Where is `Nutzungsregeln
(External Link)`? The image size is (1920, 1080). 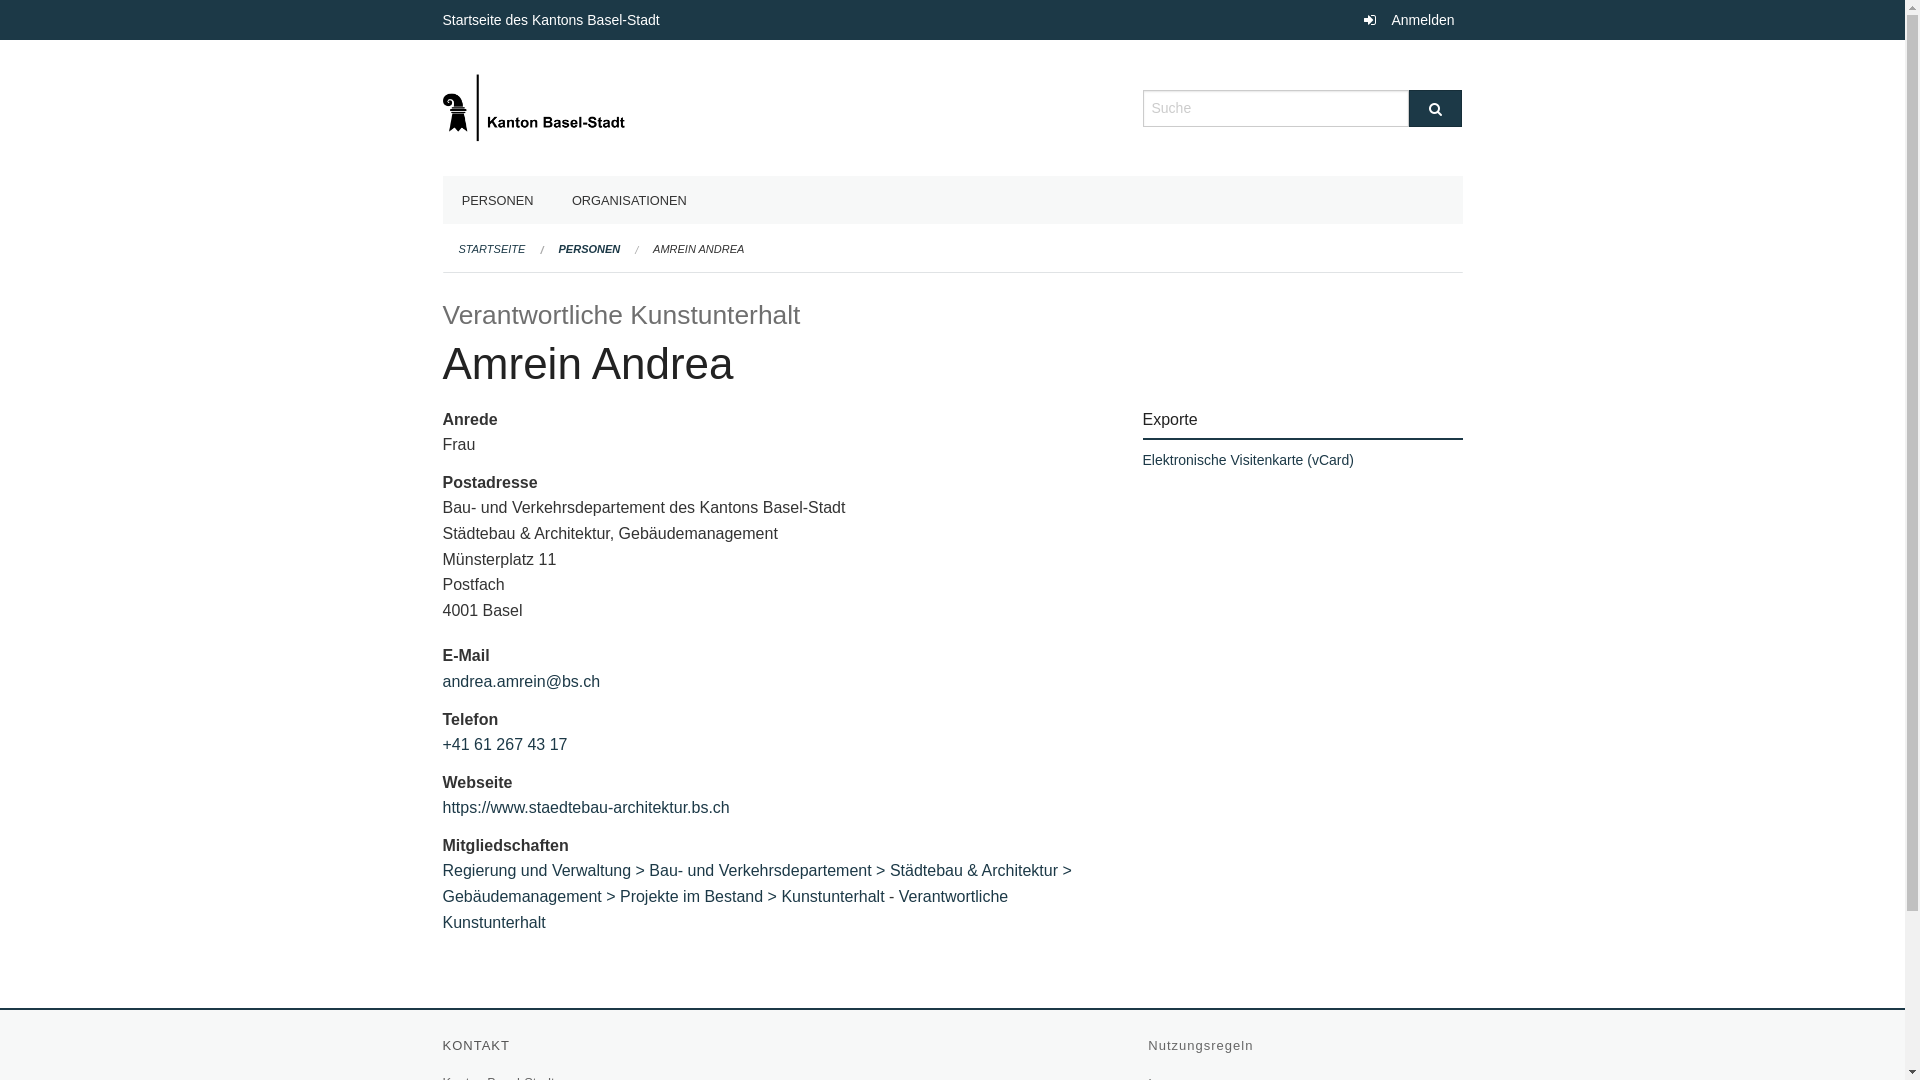 Nutzungsregeln
(External Link) is located at coordinates (1203, 1046).